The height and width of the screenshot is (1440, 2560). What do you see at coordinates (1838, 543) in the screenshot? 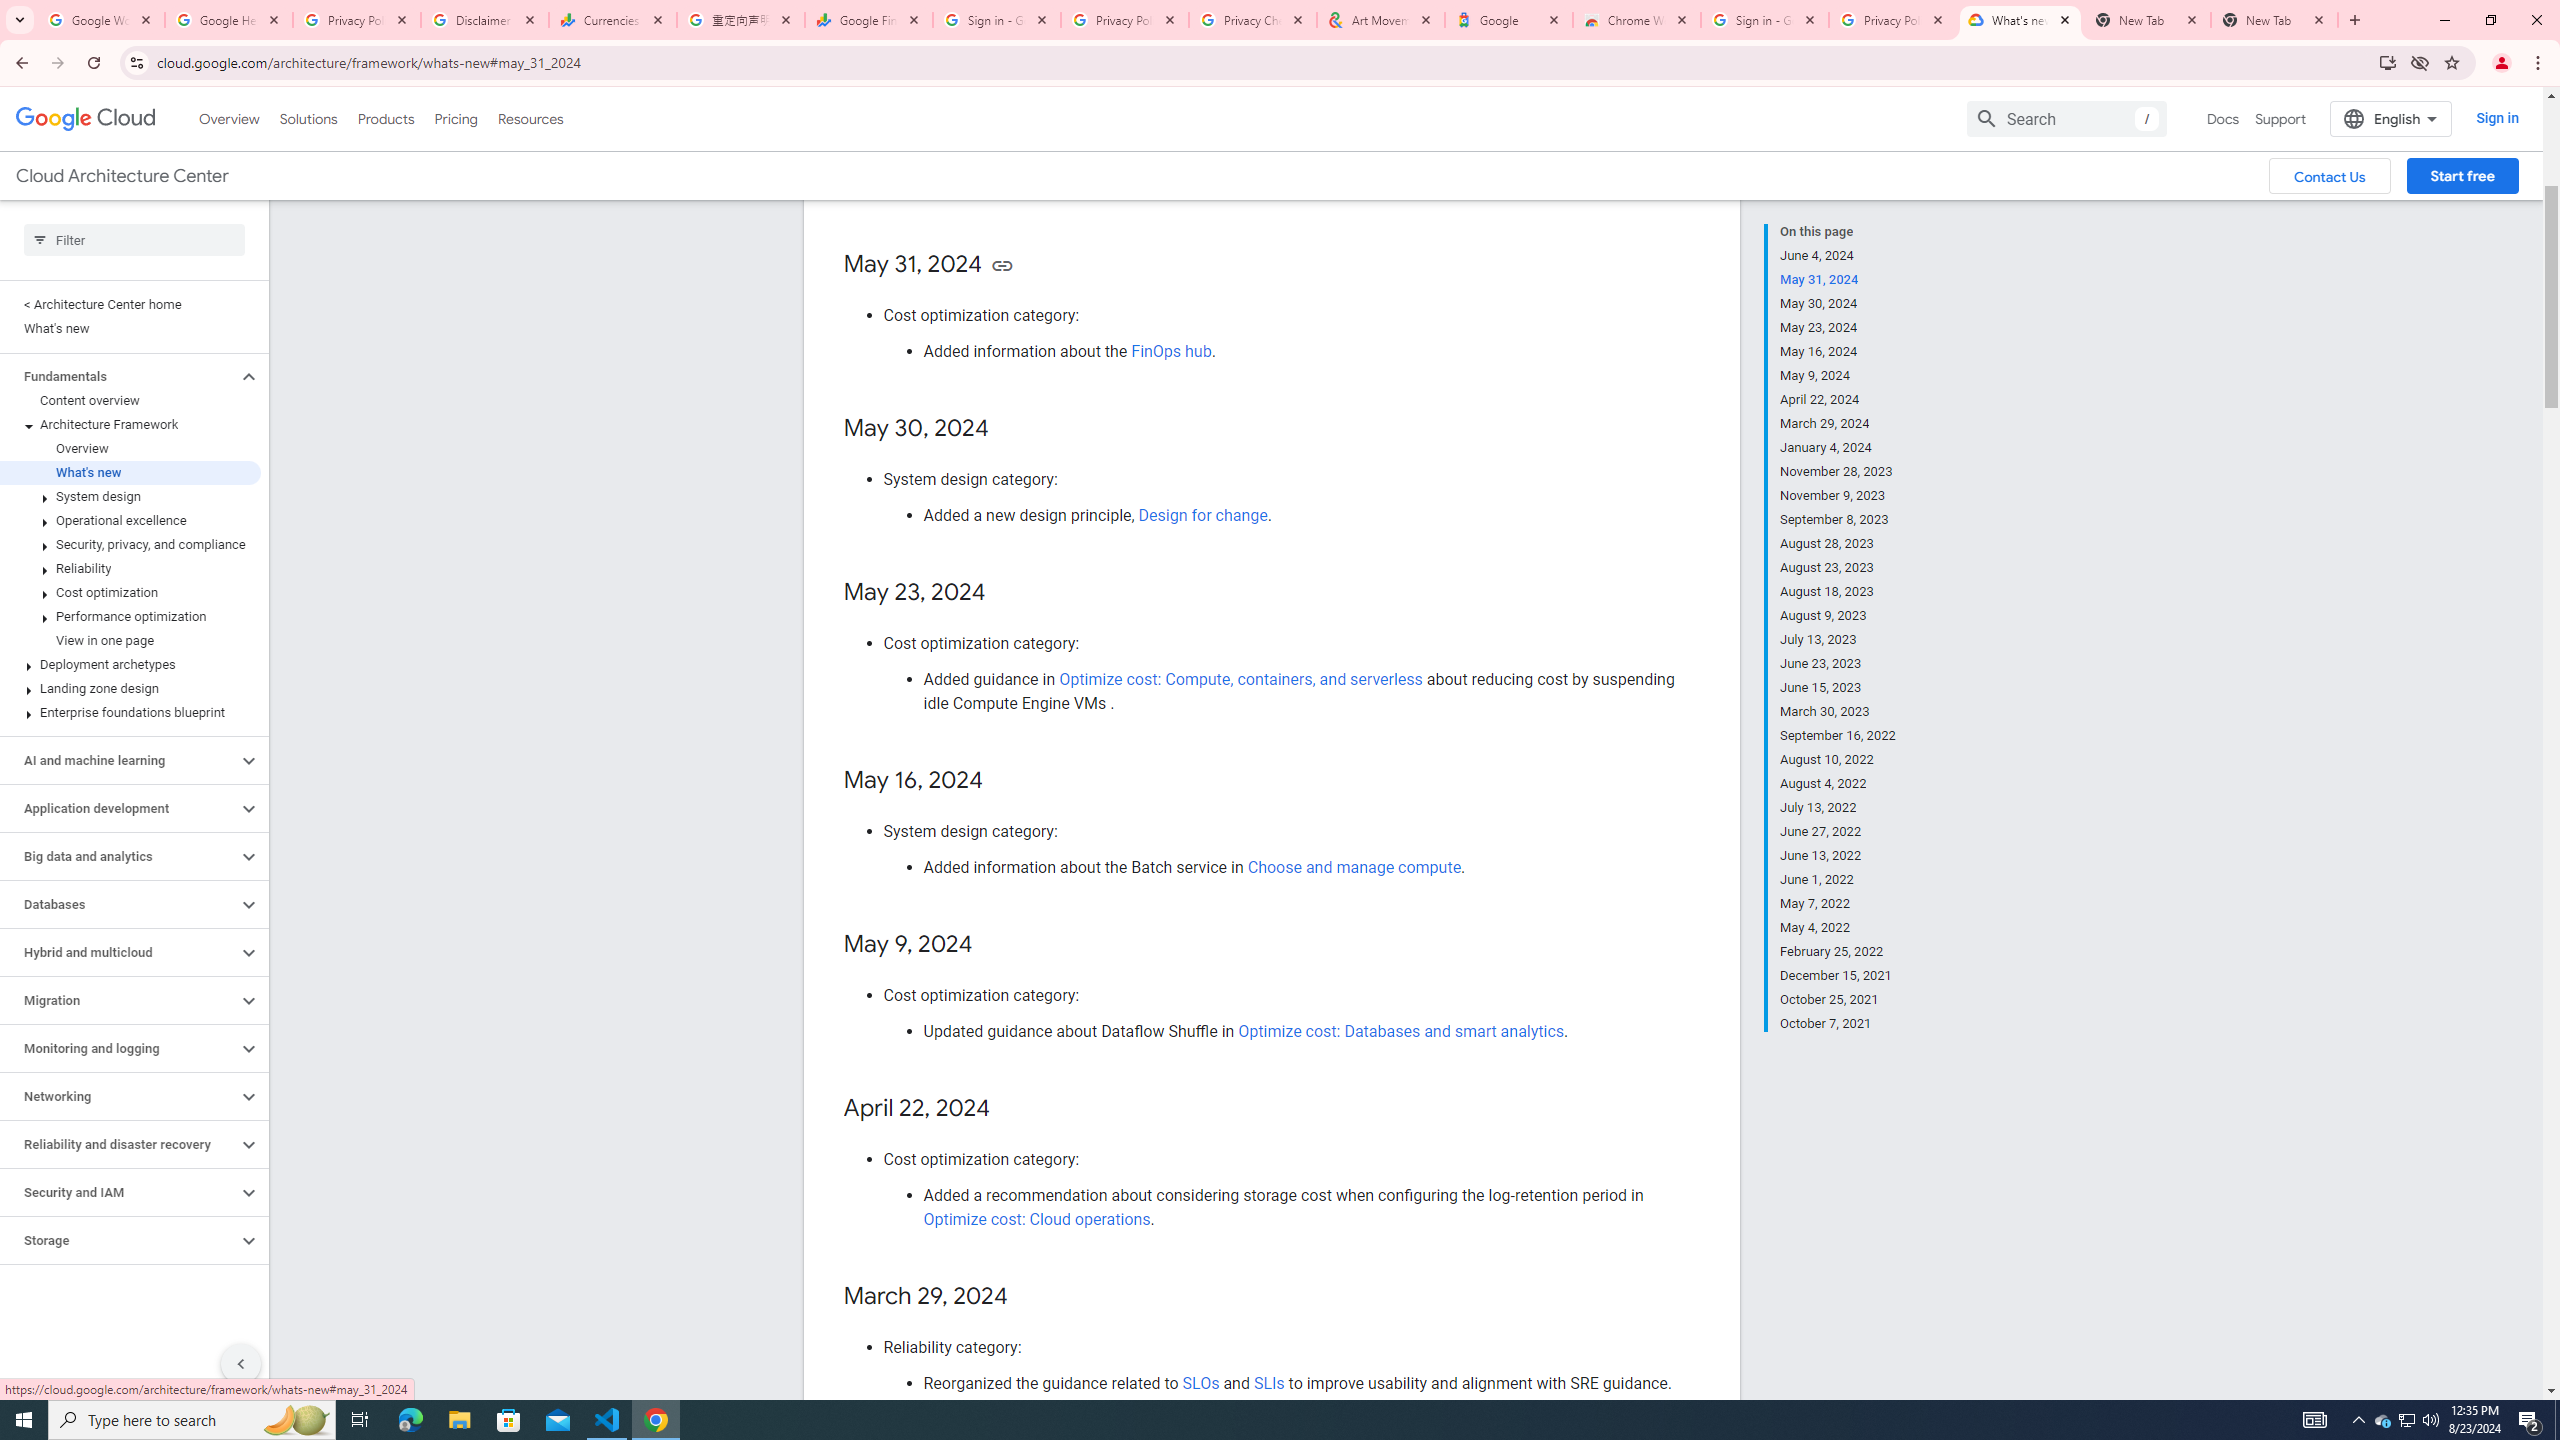
I see `August 28, 2023` at bounding box center [1838, 543].